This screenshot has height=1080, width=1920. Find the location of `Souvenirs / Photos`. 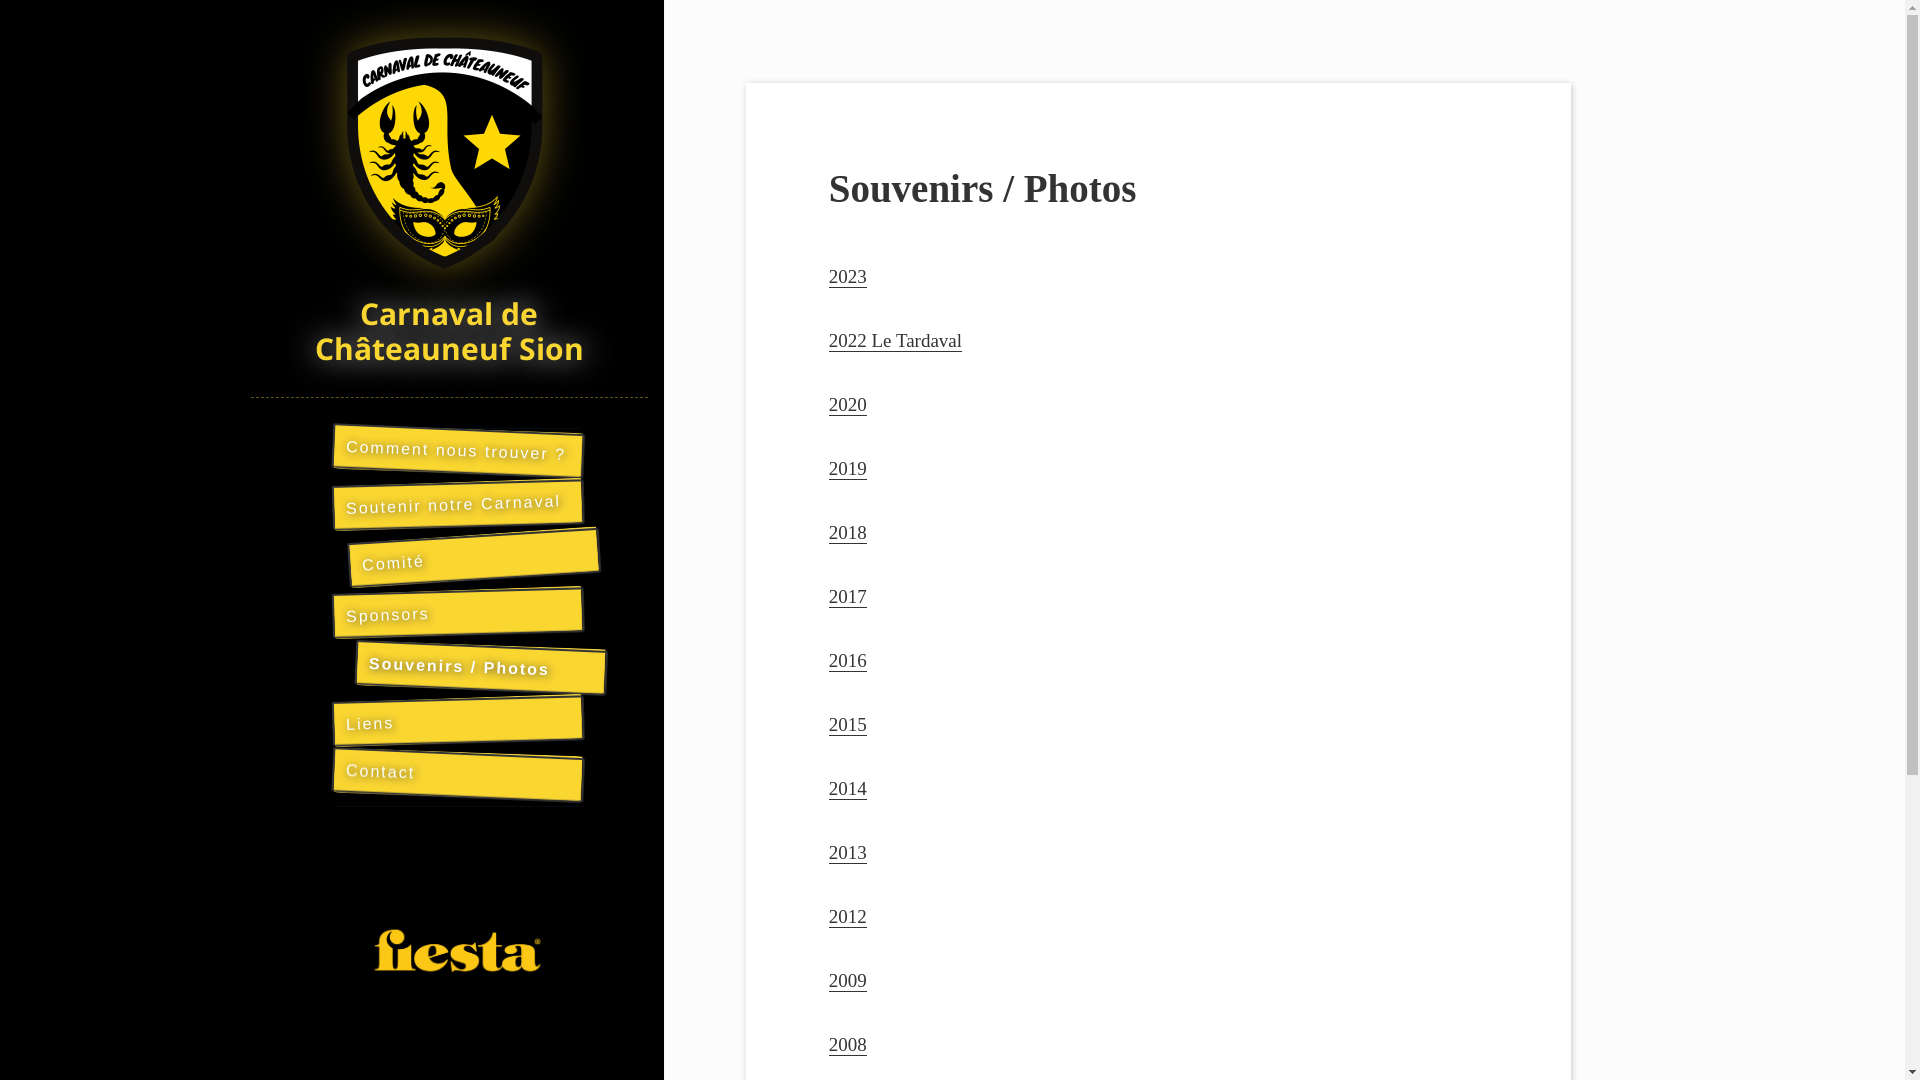

Souvenirs / Photos is located at coordinates (480, 664).